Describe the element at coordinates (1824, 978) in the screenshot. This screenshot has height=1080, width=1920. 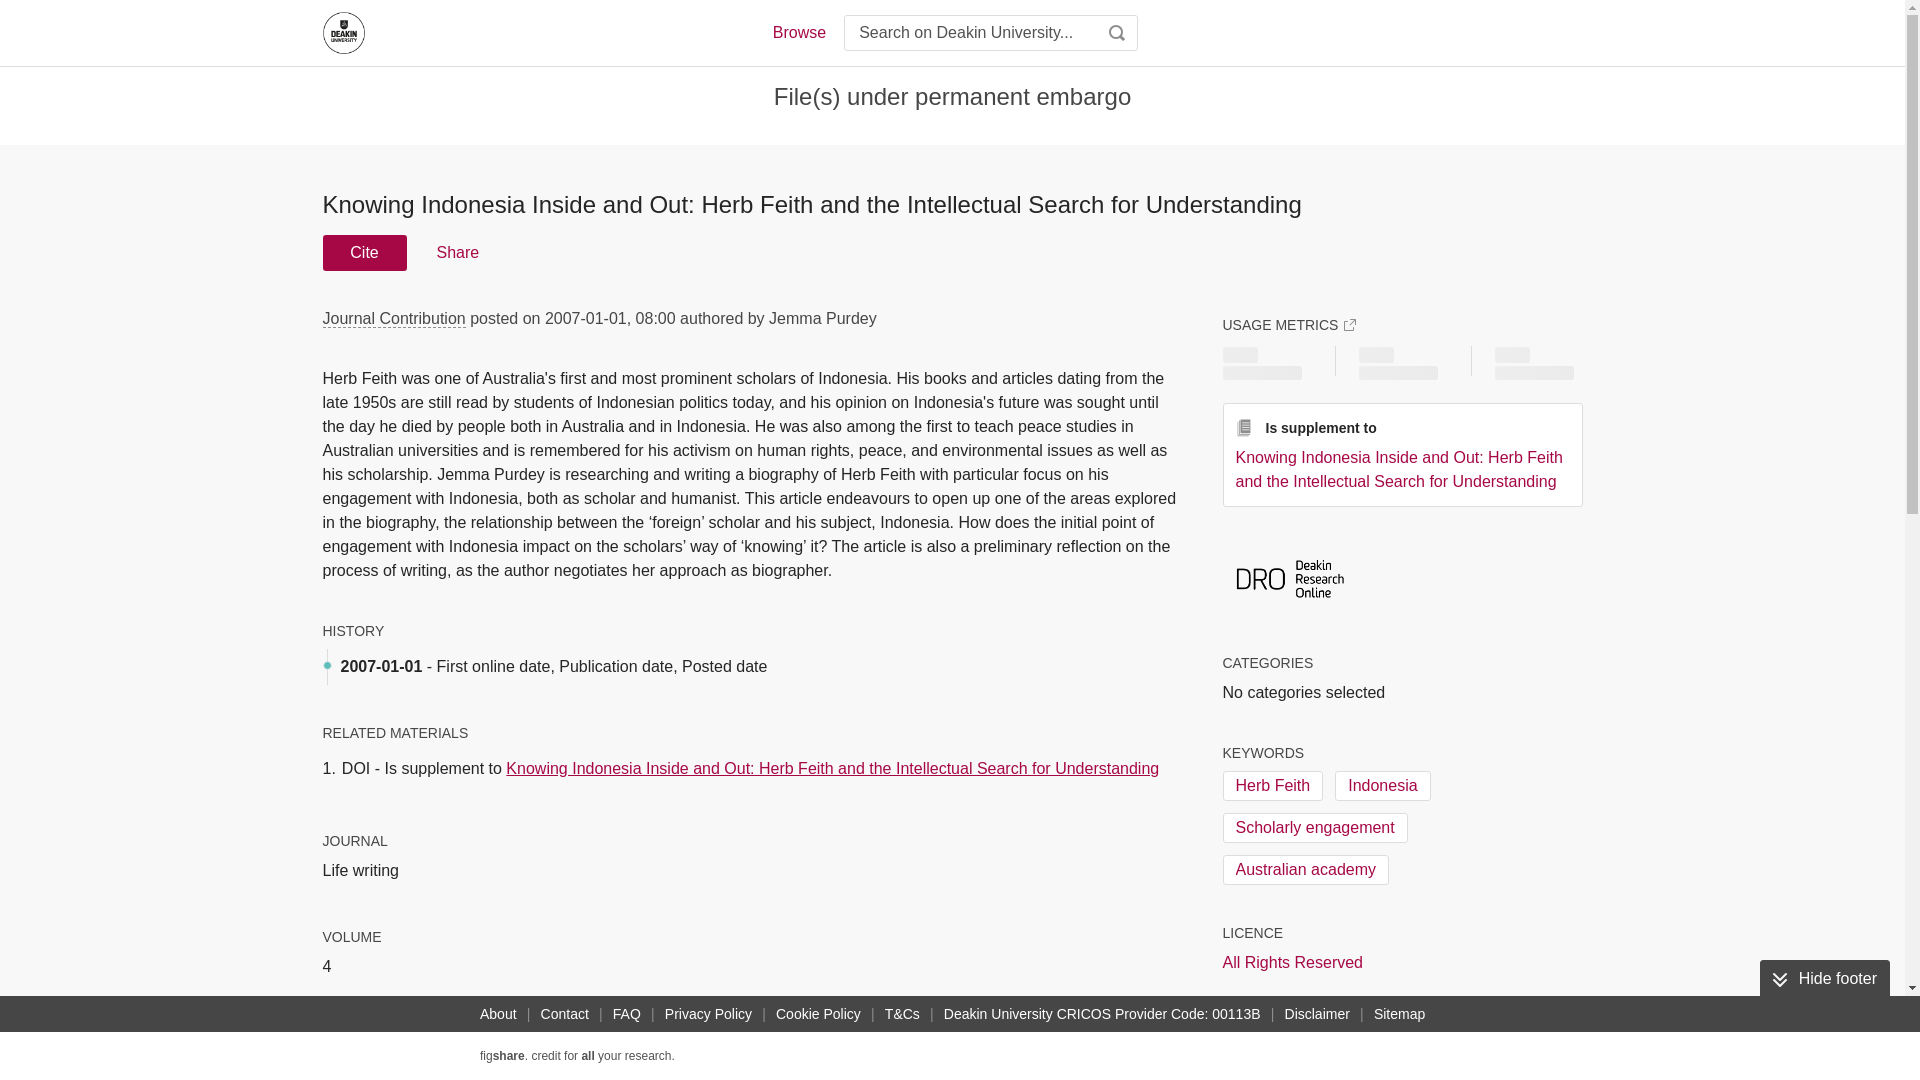
I see `Hide footer` at that location.